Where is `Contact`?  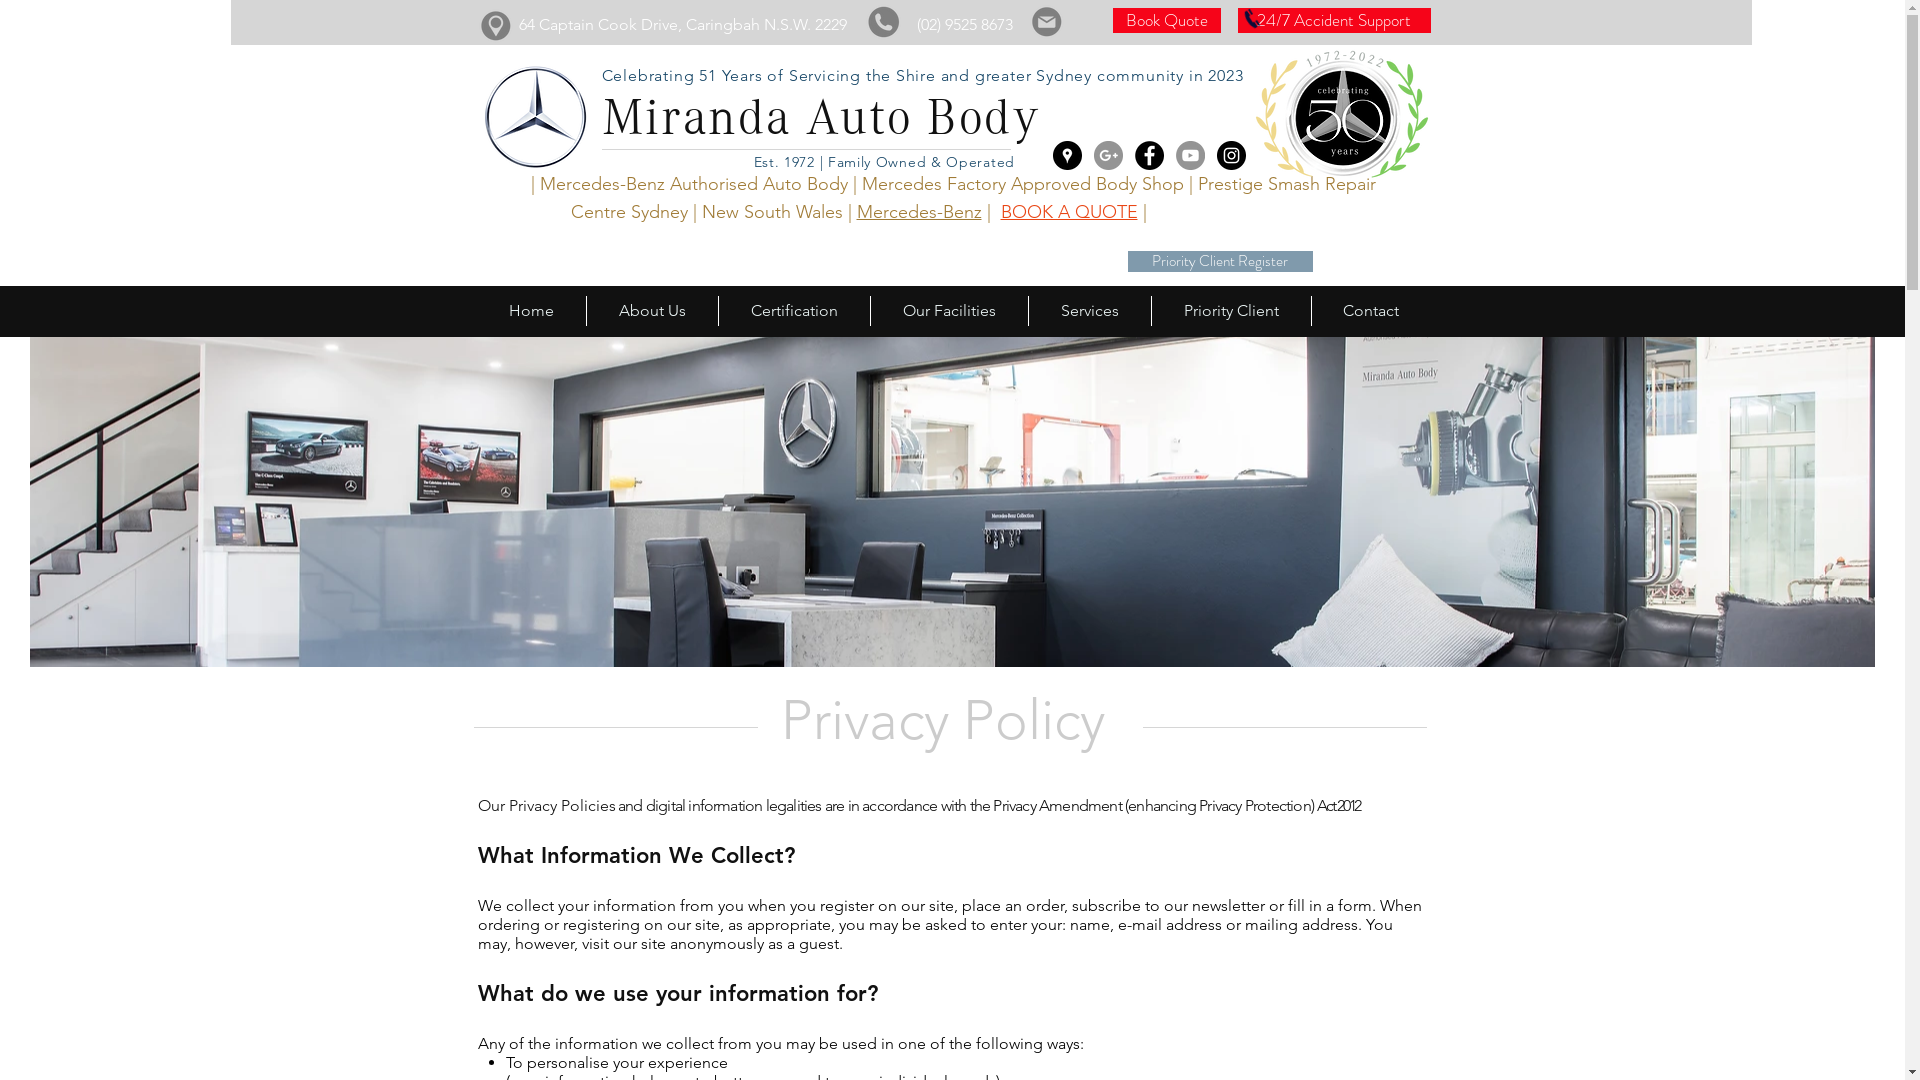
Contact is located at coordinates (1370, 311).